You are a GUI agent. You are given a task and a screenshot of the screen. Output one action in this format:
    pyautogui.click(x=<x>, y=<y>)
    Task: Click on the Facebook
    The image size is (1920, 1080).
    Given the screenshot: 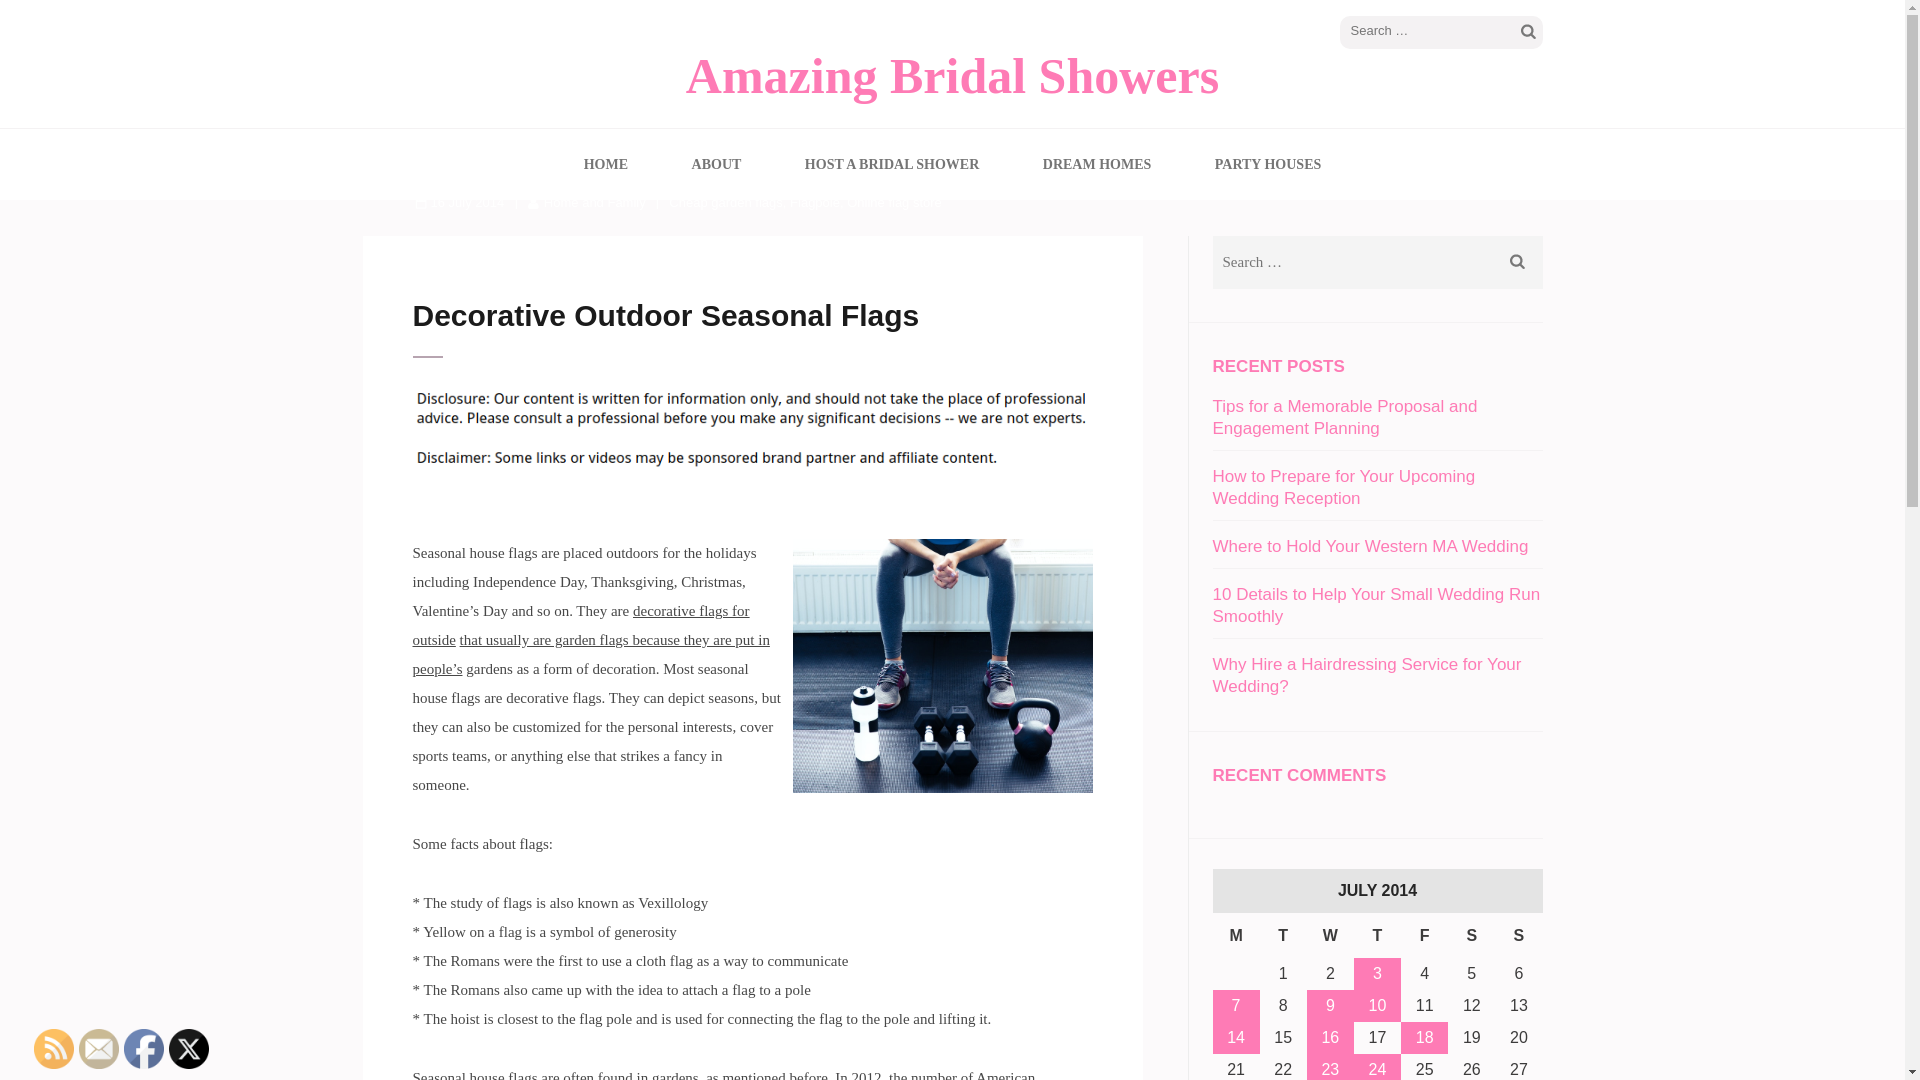 What is the action you would take?
    pyautogui.click(x=144, y=1049)
    